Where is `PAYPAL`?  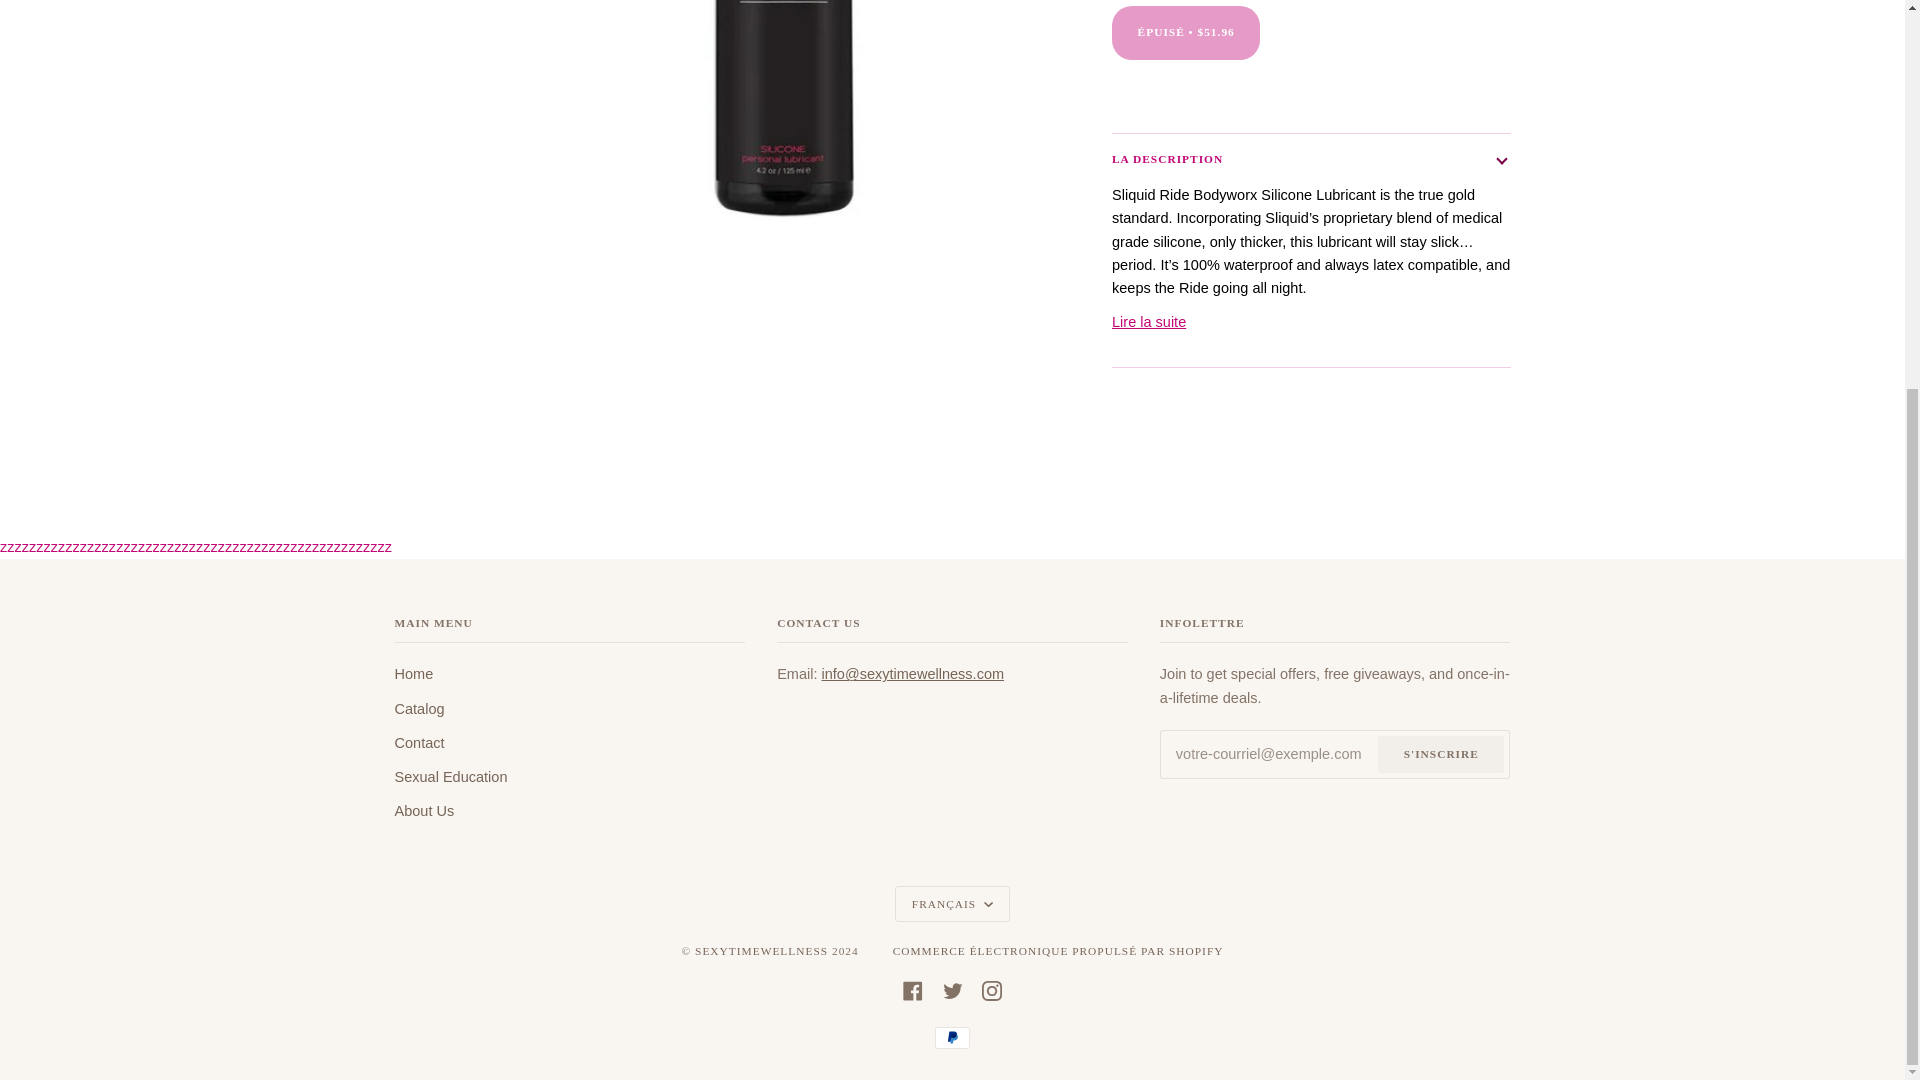 PAYPAL is located at coordinates (952, 1038).